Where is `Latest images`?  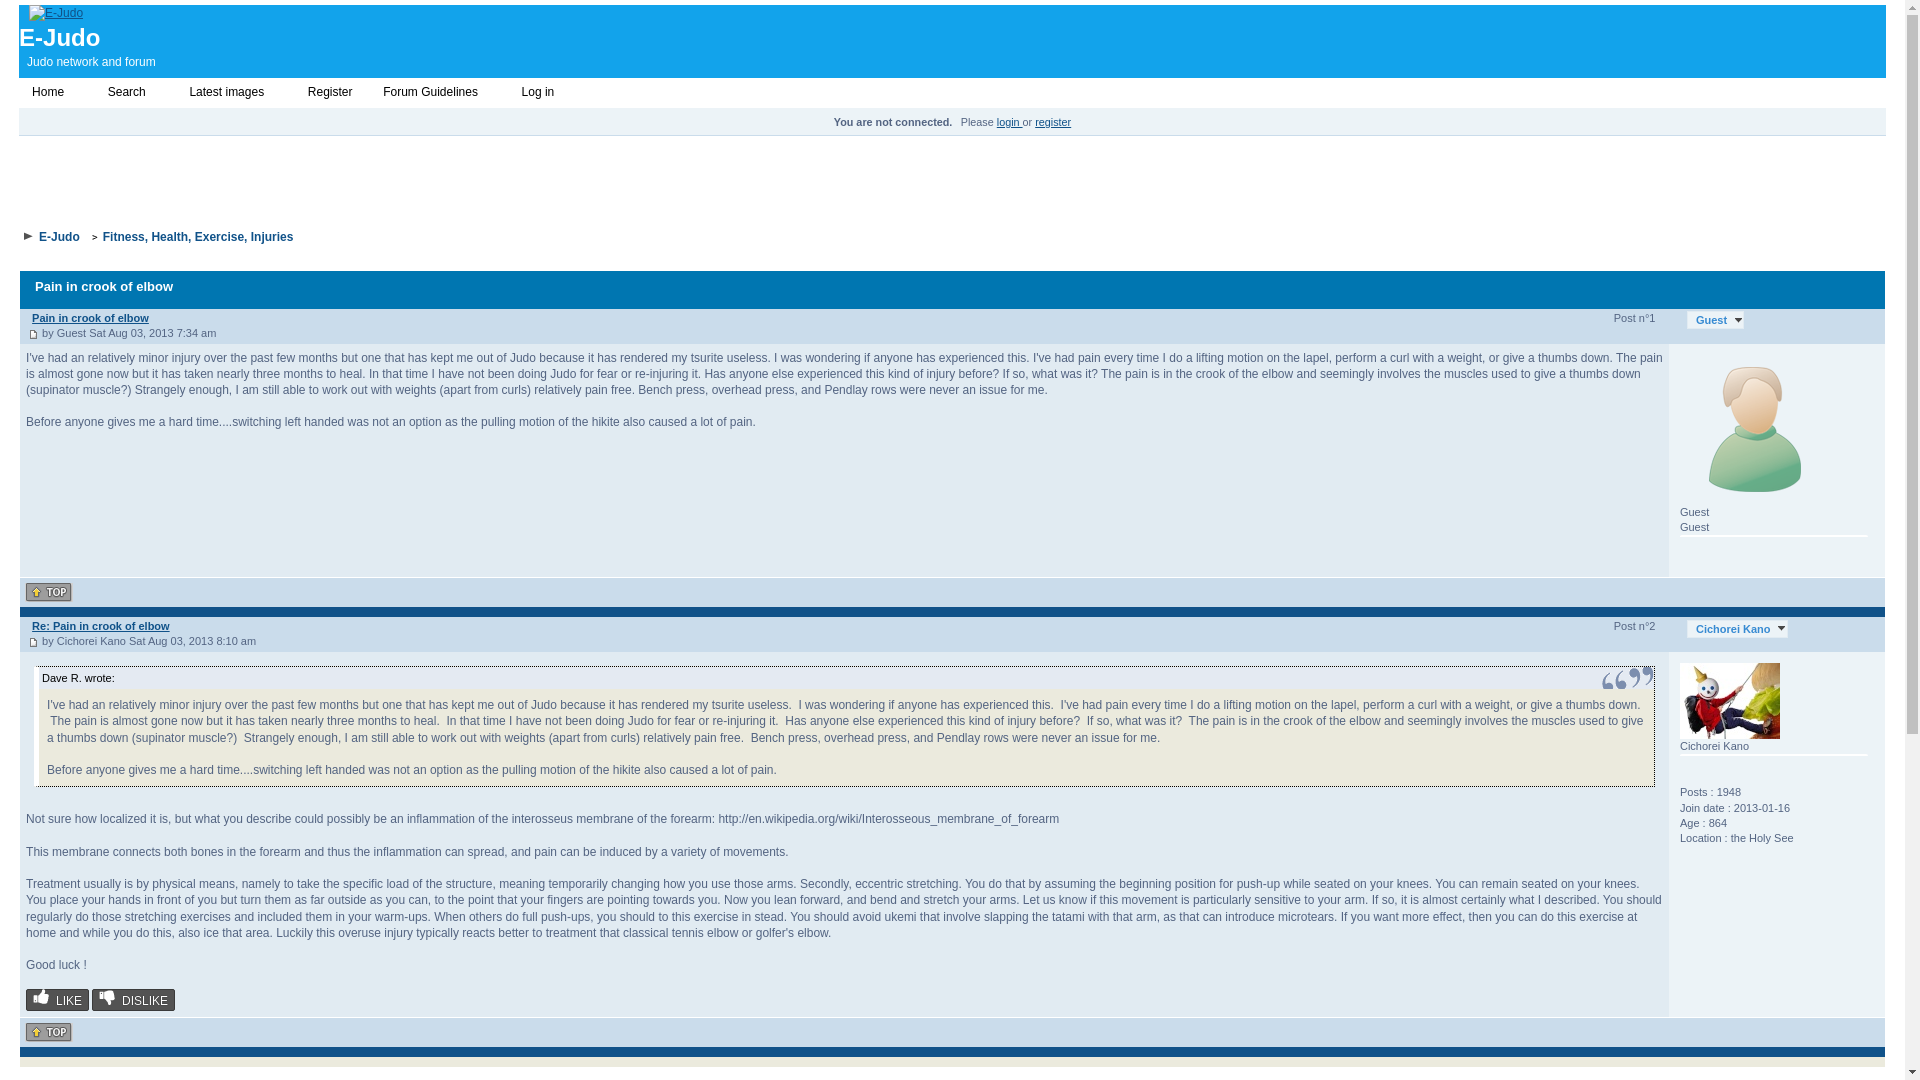
Latest images is located at coordinates (182, 94).